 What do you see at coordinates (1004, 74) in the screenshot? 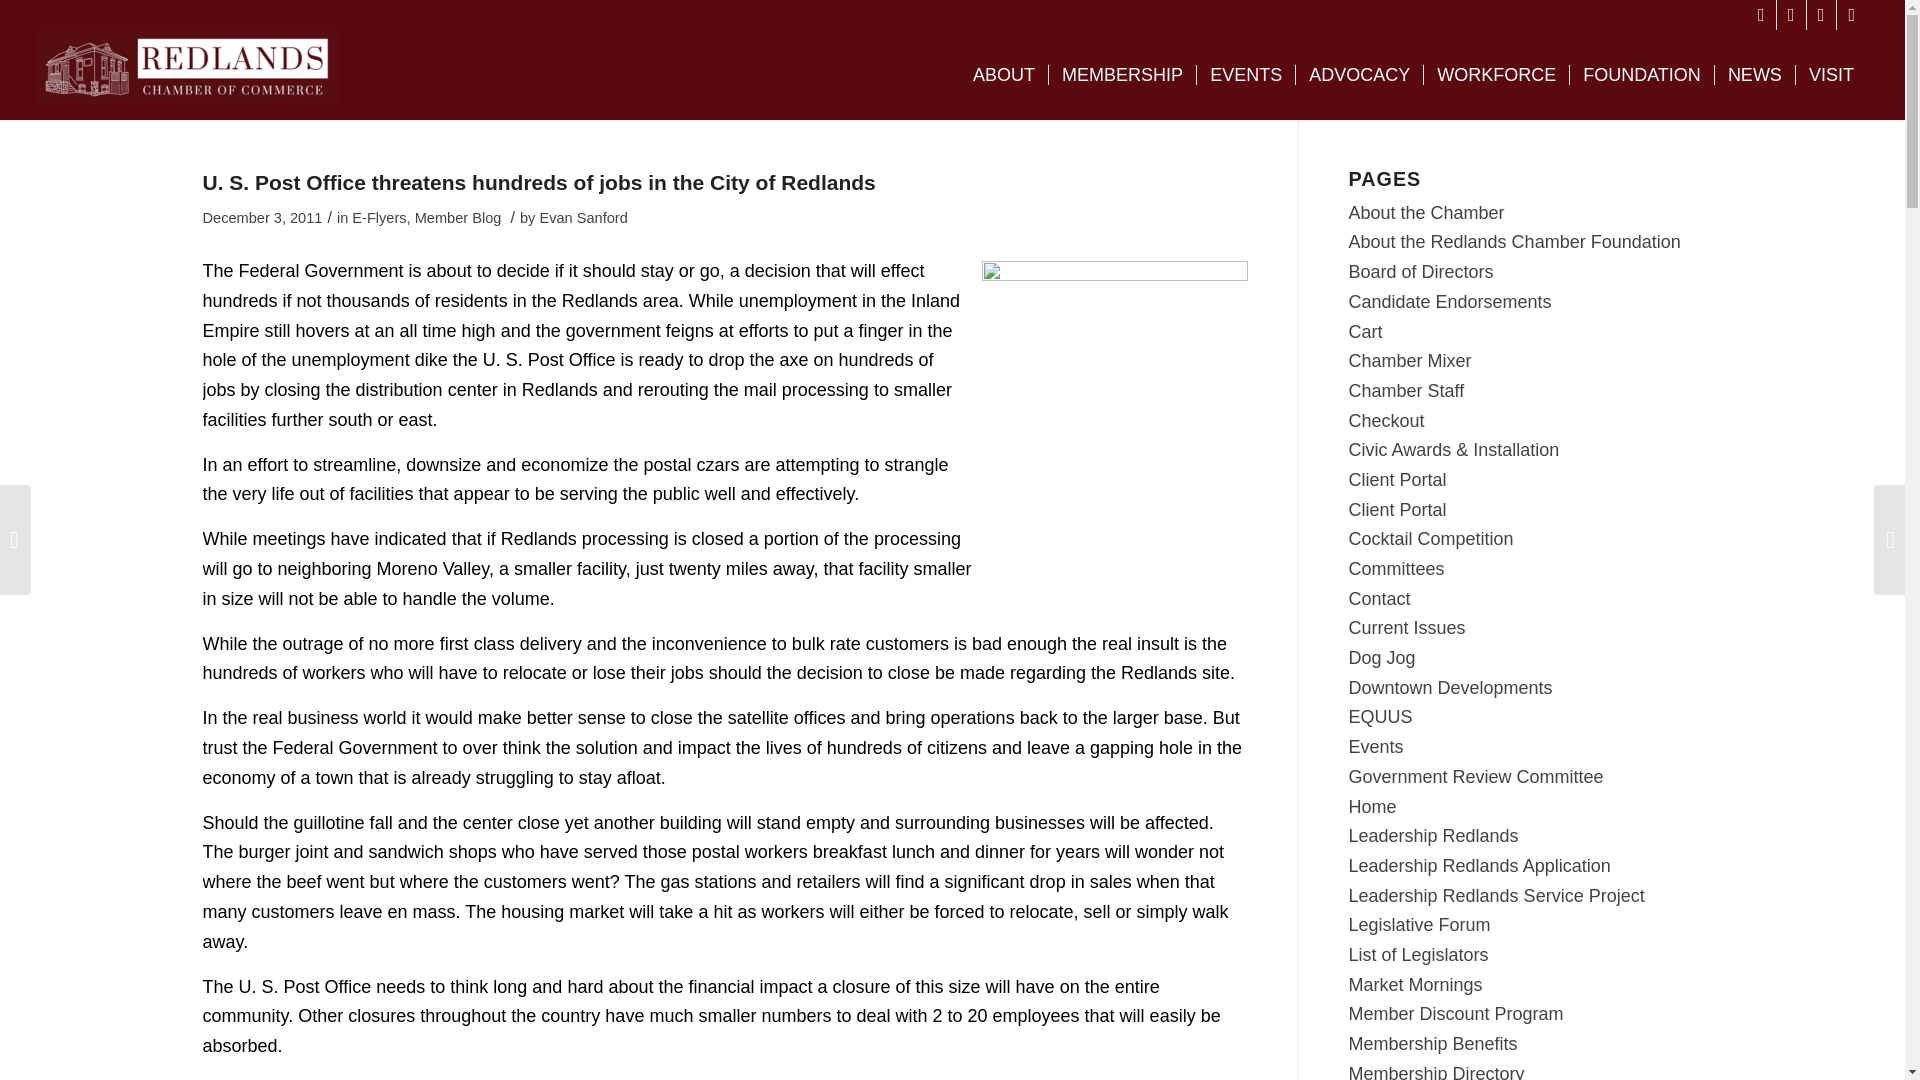
I see `ABOUT` at bounding box center [1004, 74].